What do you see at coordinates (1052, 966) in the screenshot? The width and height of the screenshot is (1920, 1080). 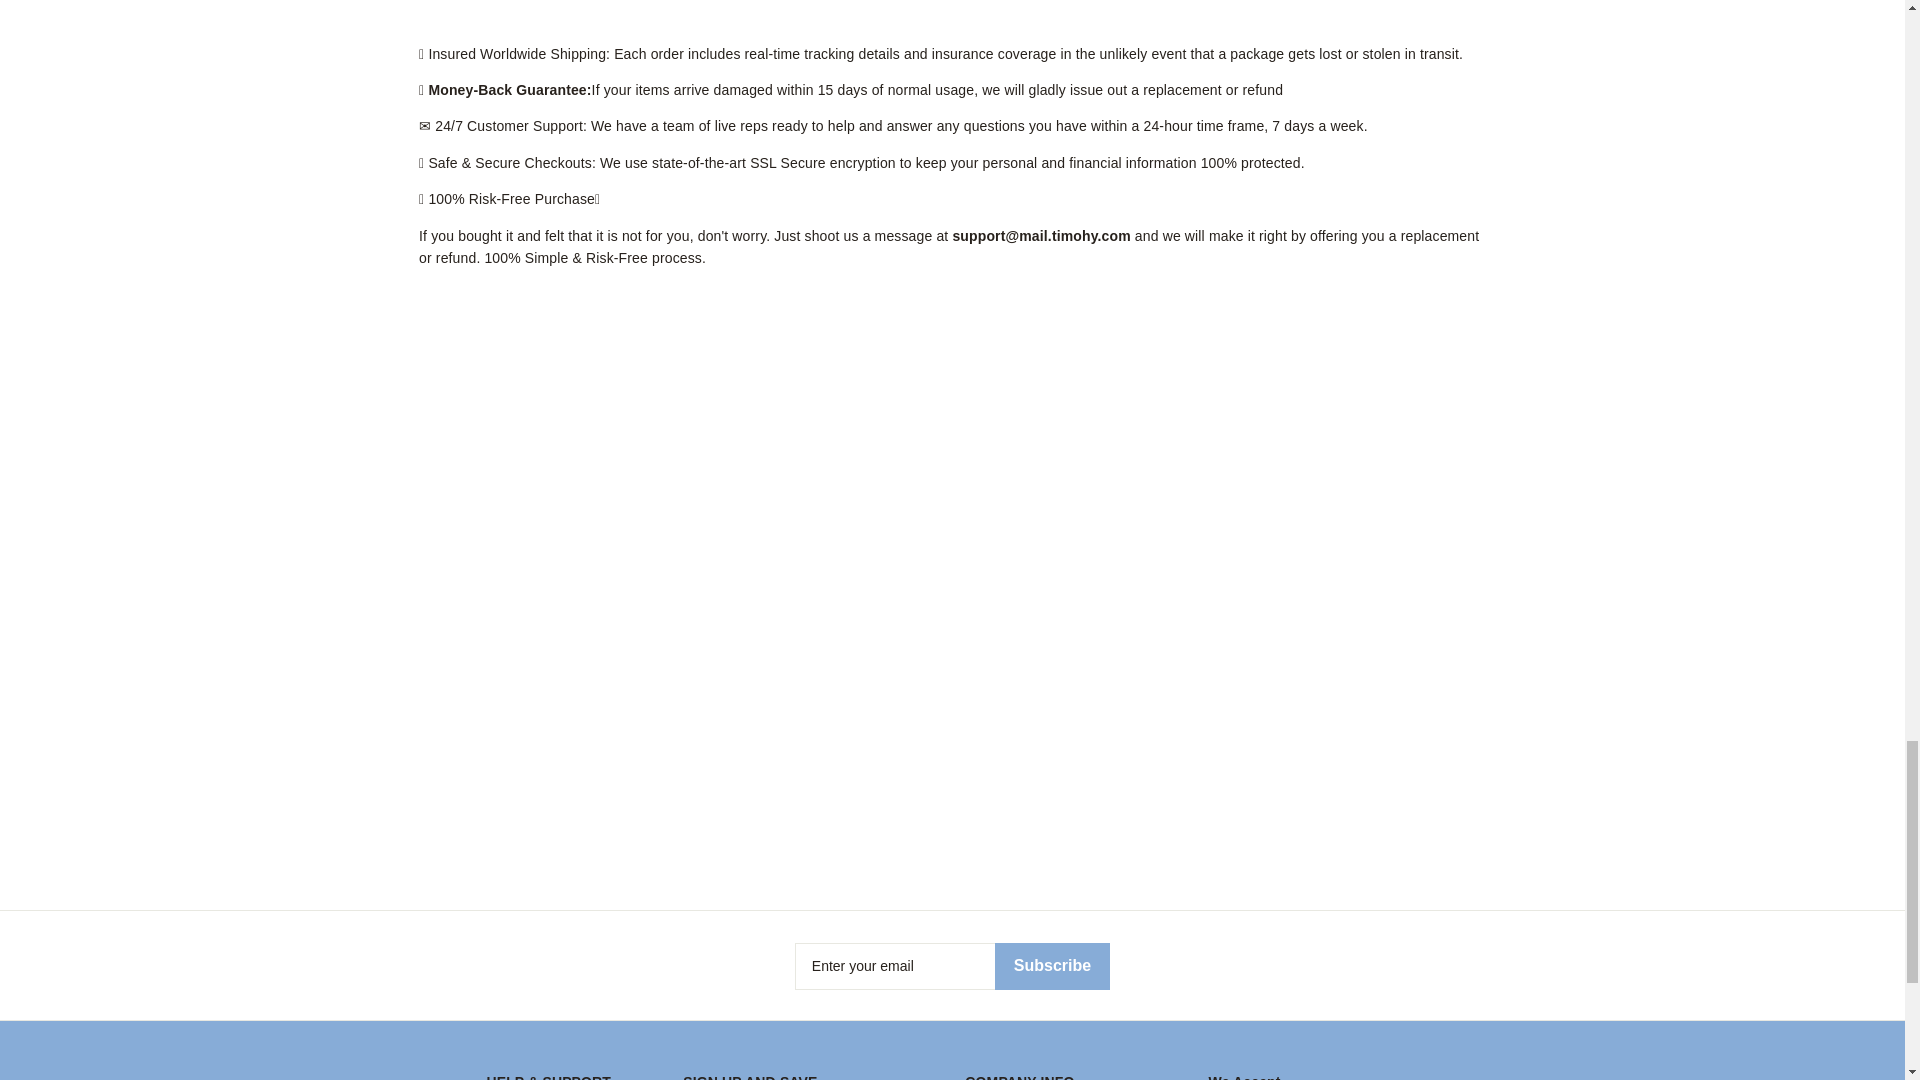 I see `Subscribe` at bounding box center [1052, 966].